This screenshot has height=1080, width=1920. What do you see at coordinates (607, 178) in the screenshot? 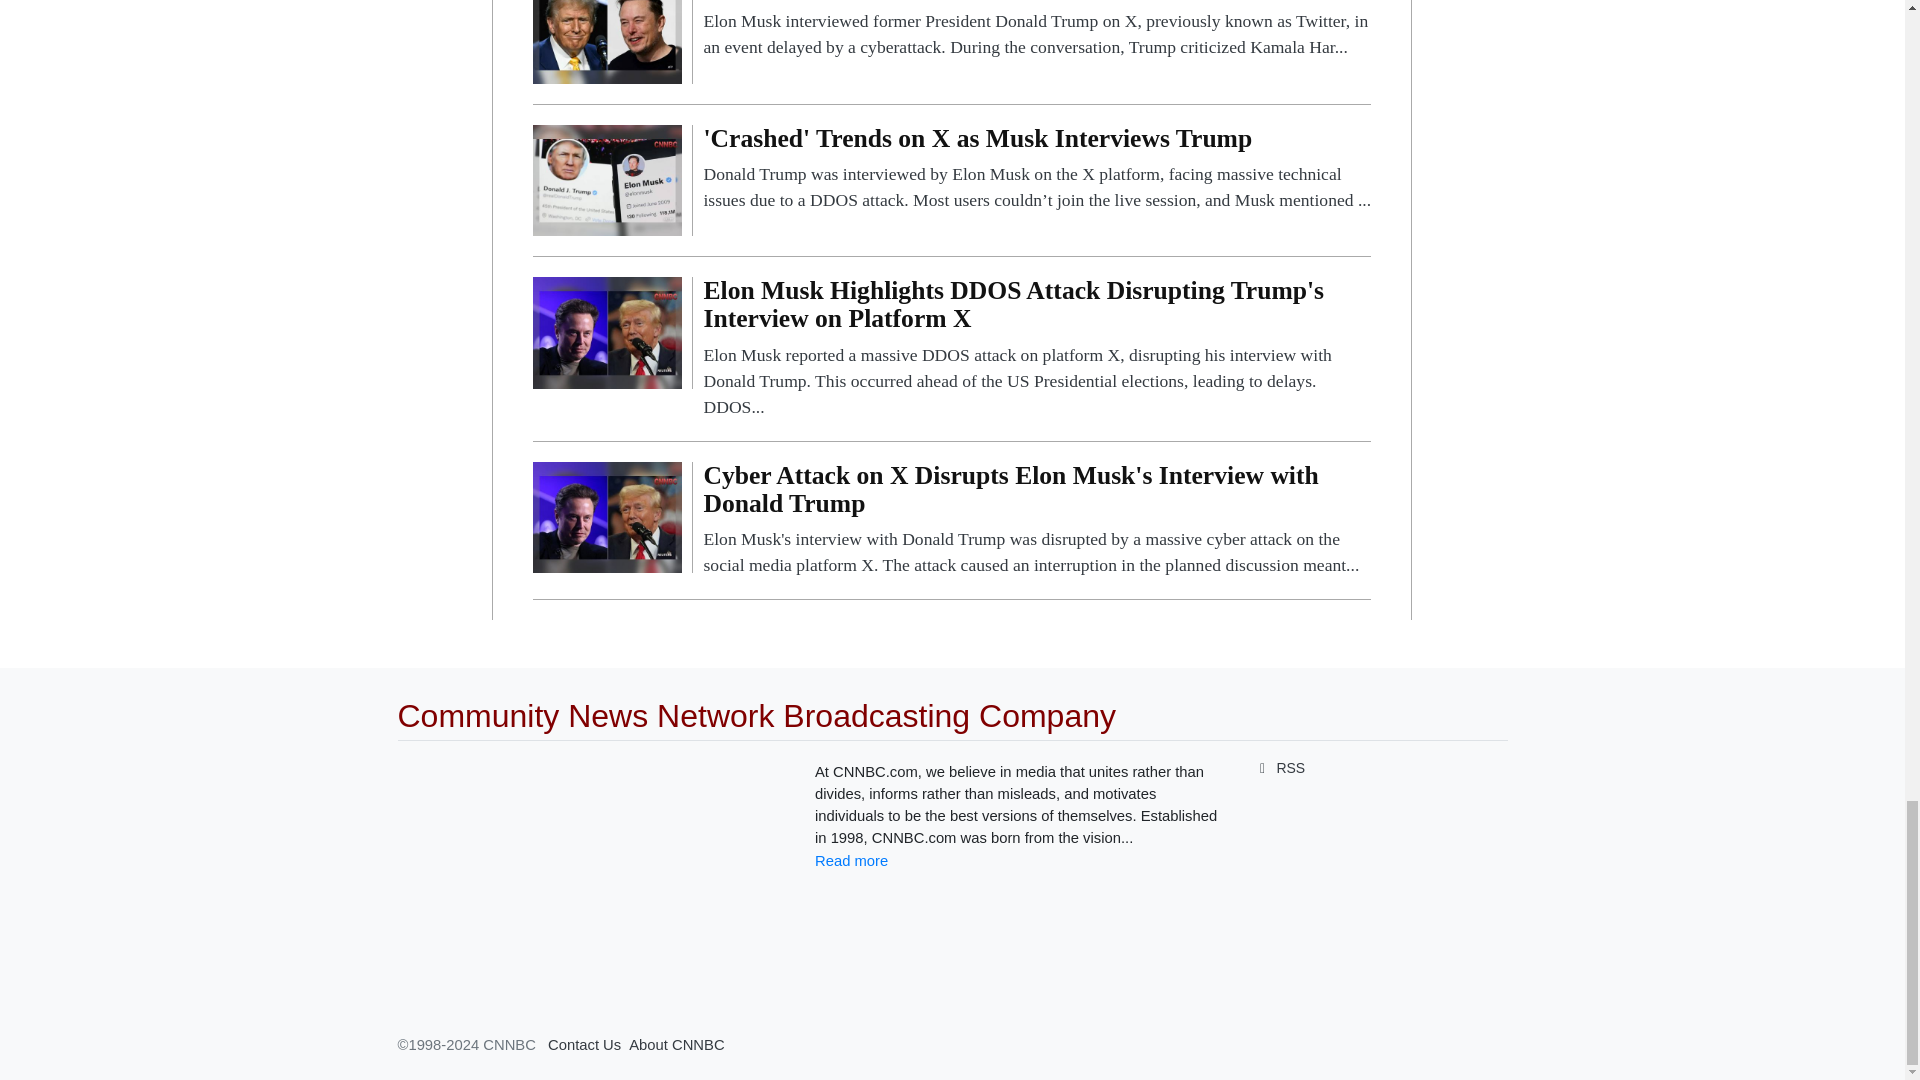
I see `'Crashed' Trends on X as Musk Interviews Trump` at bounding box center [607, 178].